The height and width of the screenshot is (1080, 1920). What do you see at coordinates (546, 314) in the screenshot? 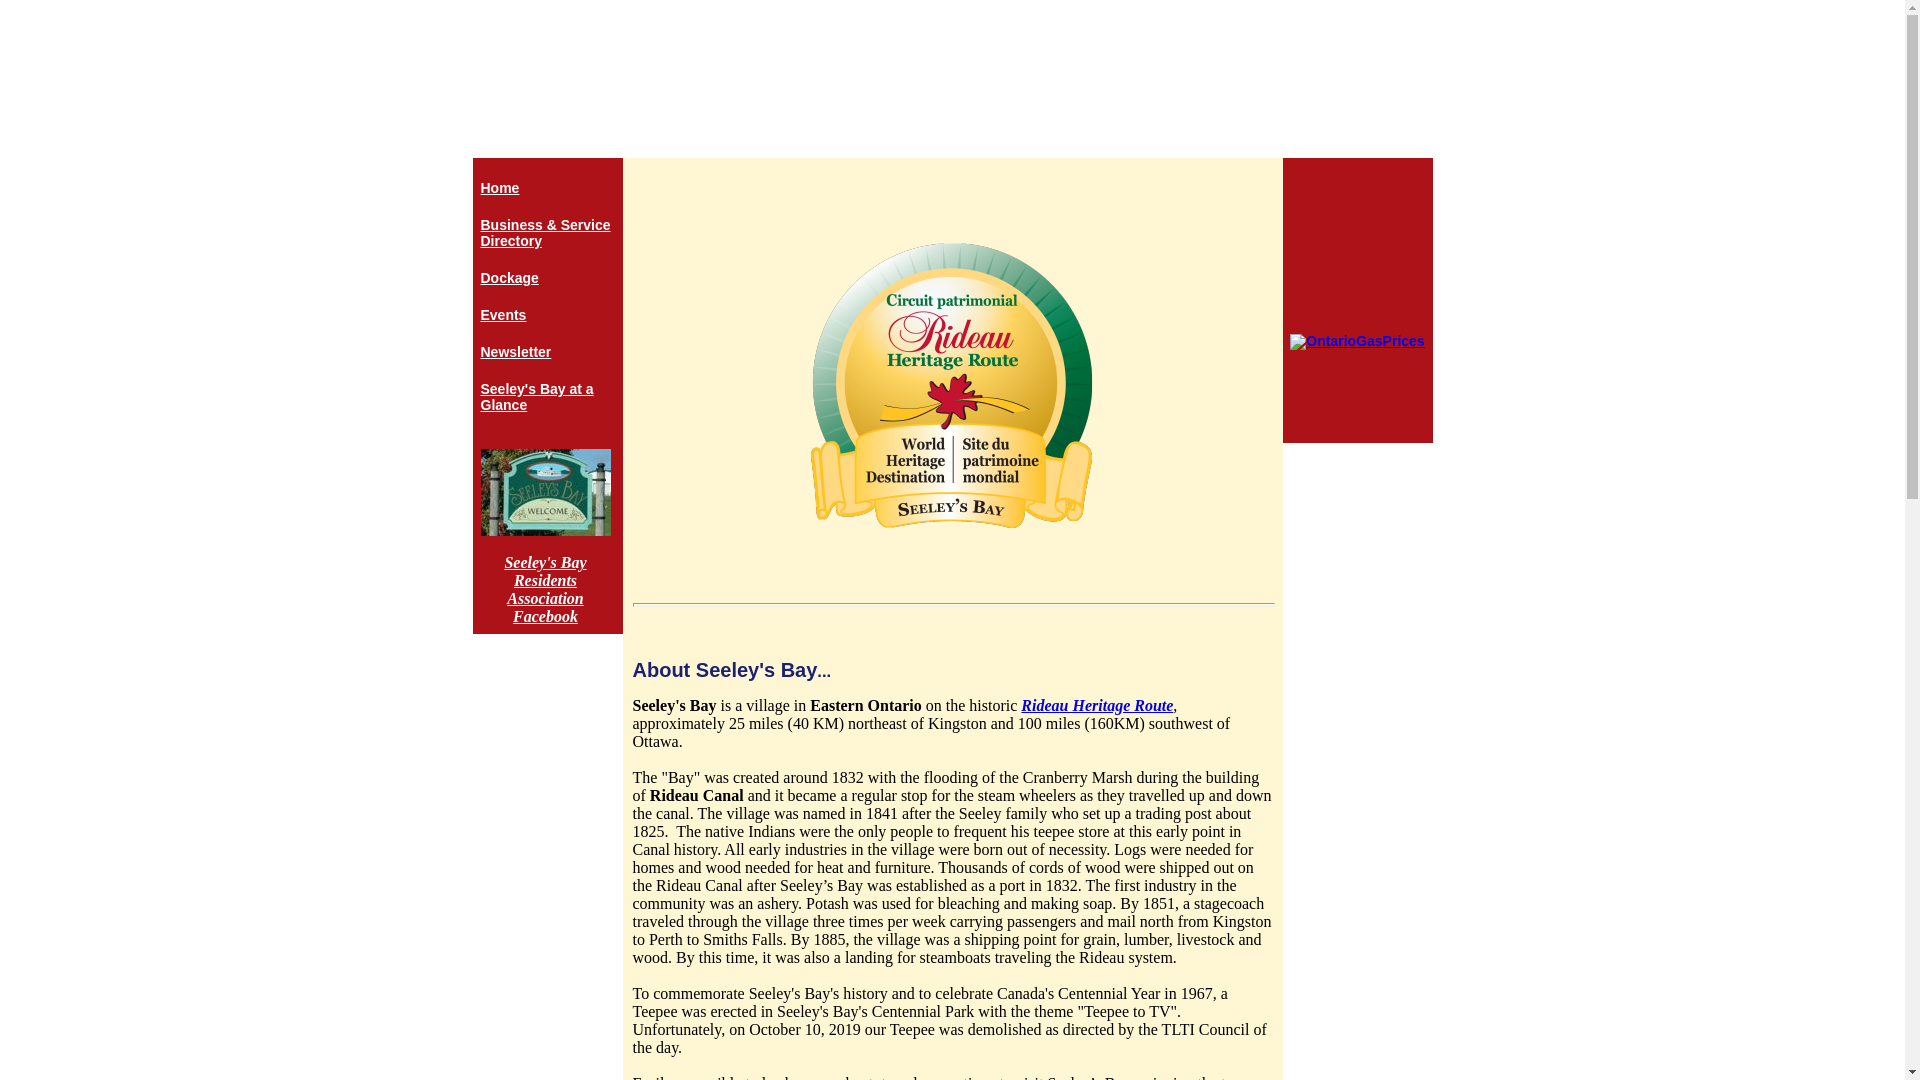
I see `Events` at bounding box center [546, 314].